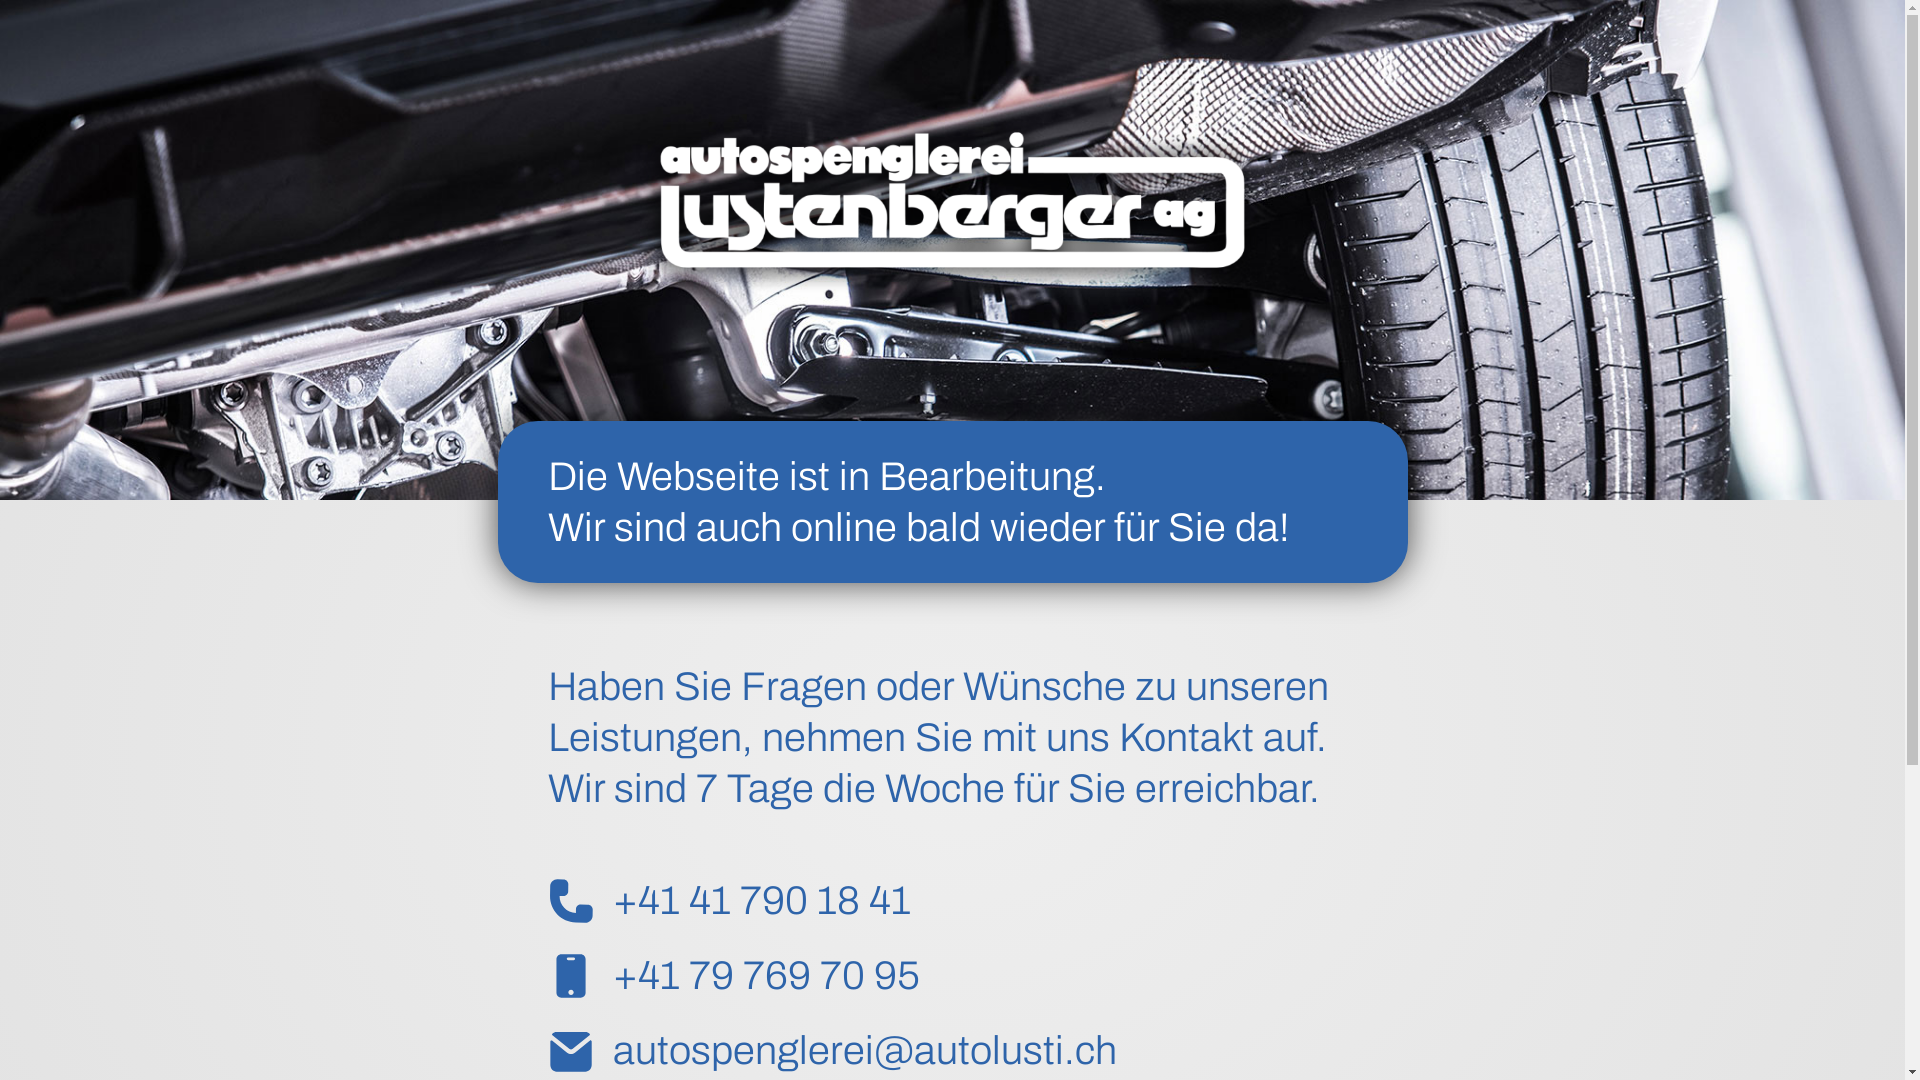  What do you see at coordinates (953, 901) in the screenshot?
I see `+41 41 790 18 41` at bounding box center [953, 901].